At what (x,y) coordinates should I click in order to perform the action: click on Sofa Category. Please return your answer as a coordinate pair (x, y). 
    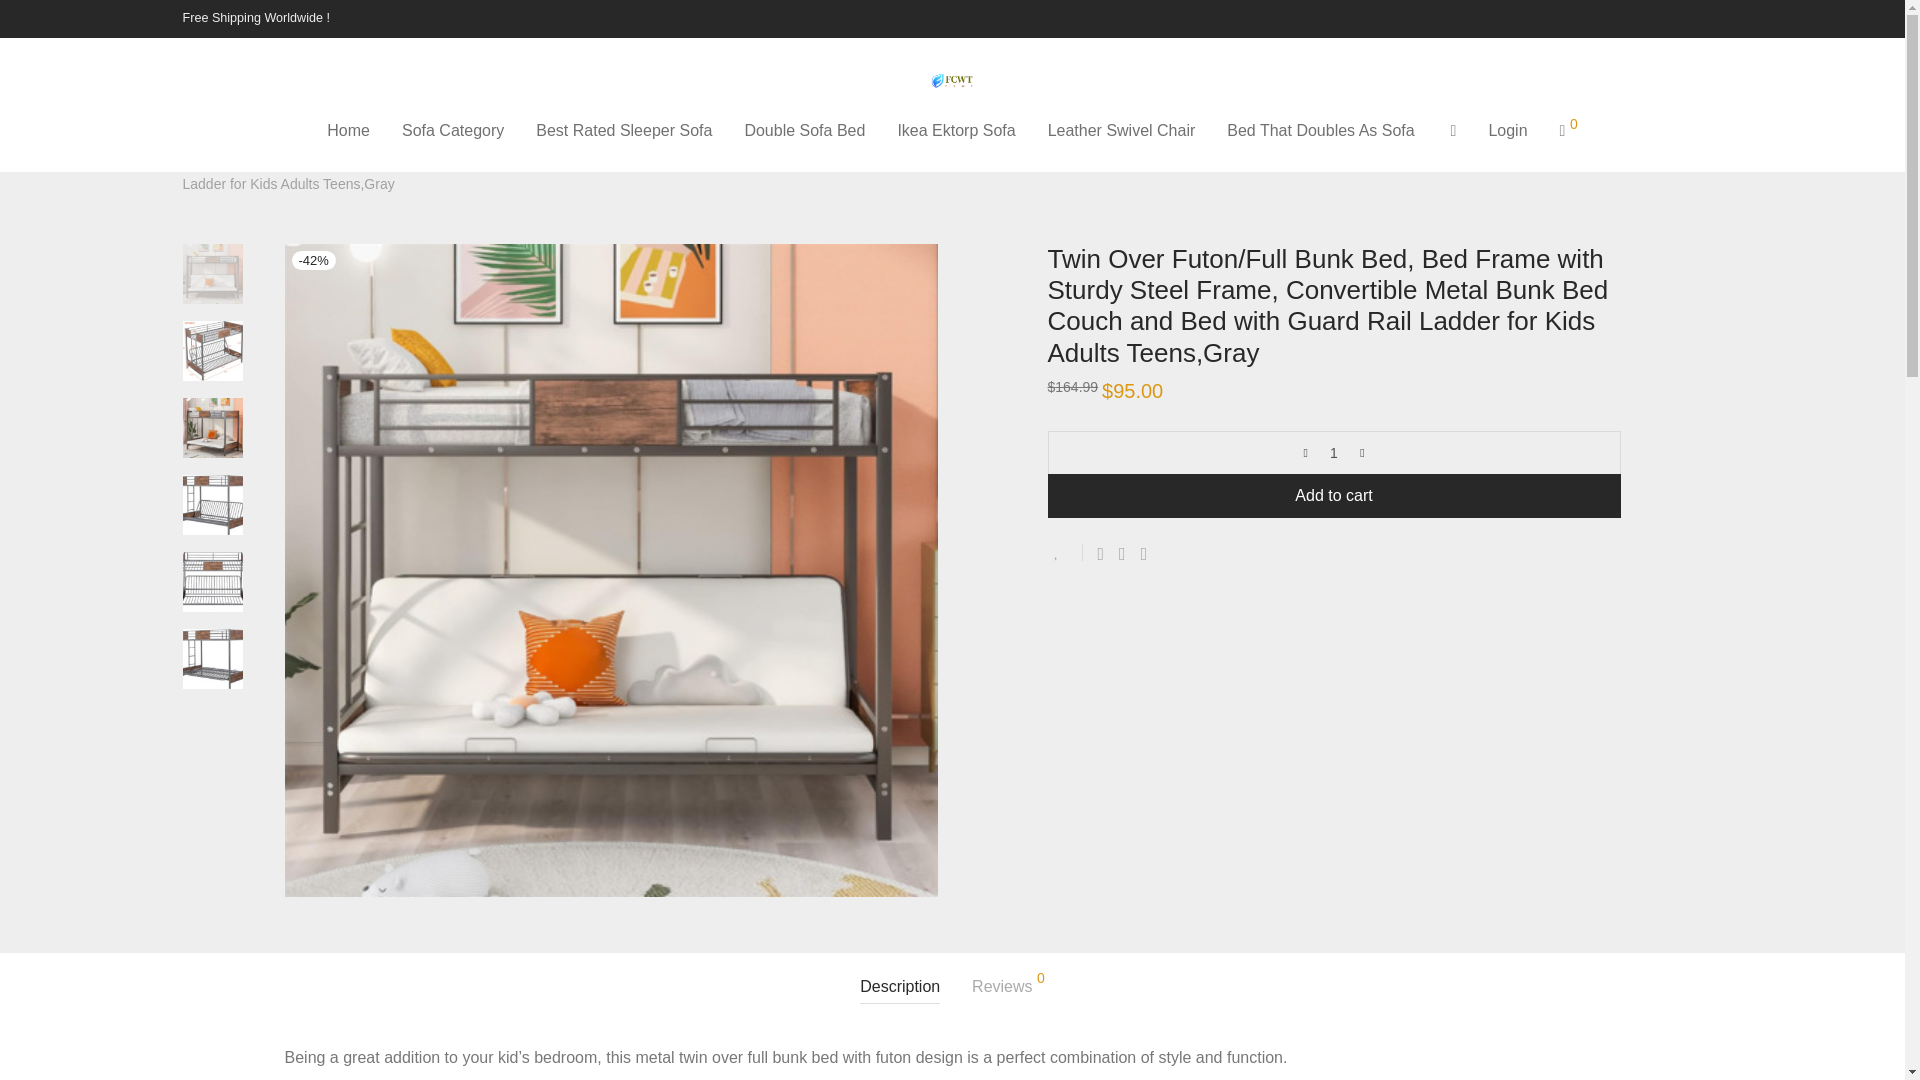
    Looking at the image, I should click on (283, 155).